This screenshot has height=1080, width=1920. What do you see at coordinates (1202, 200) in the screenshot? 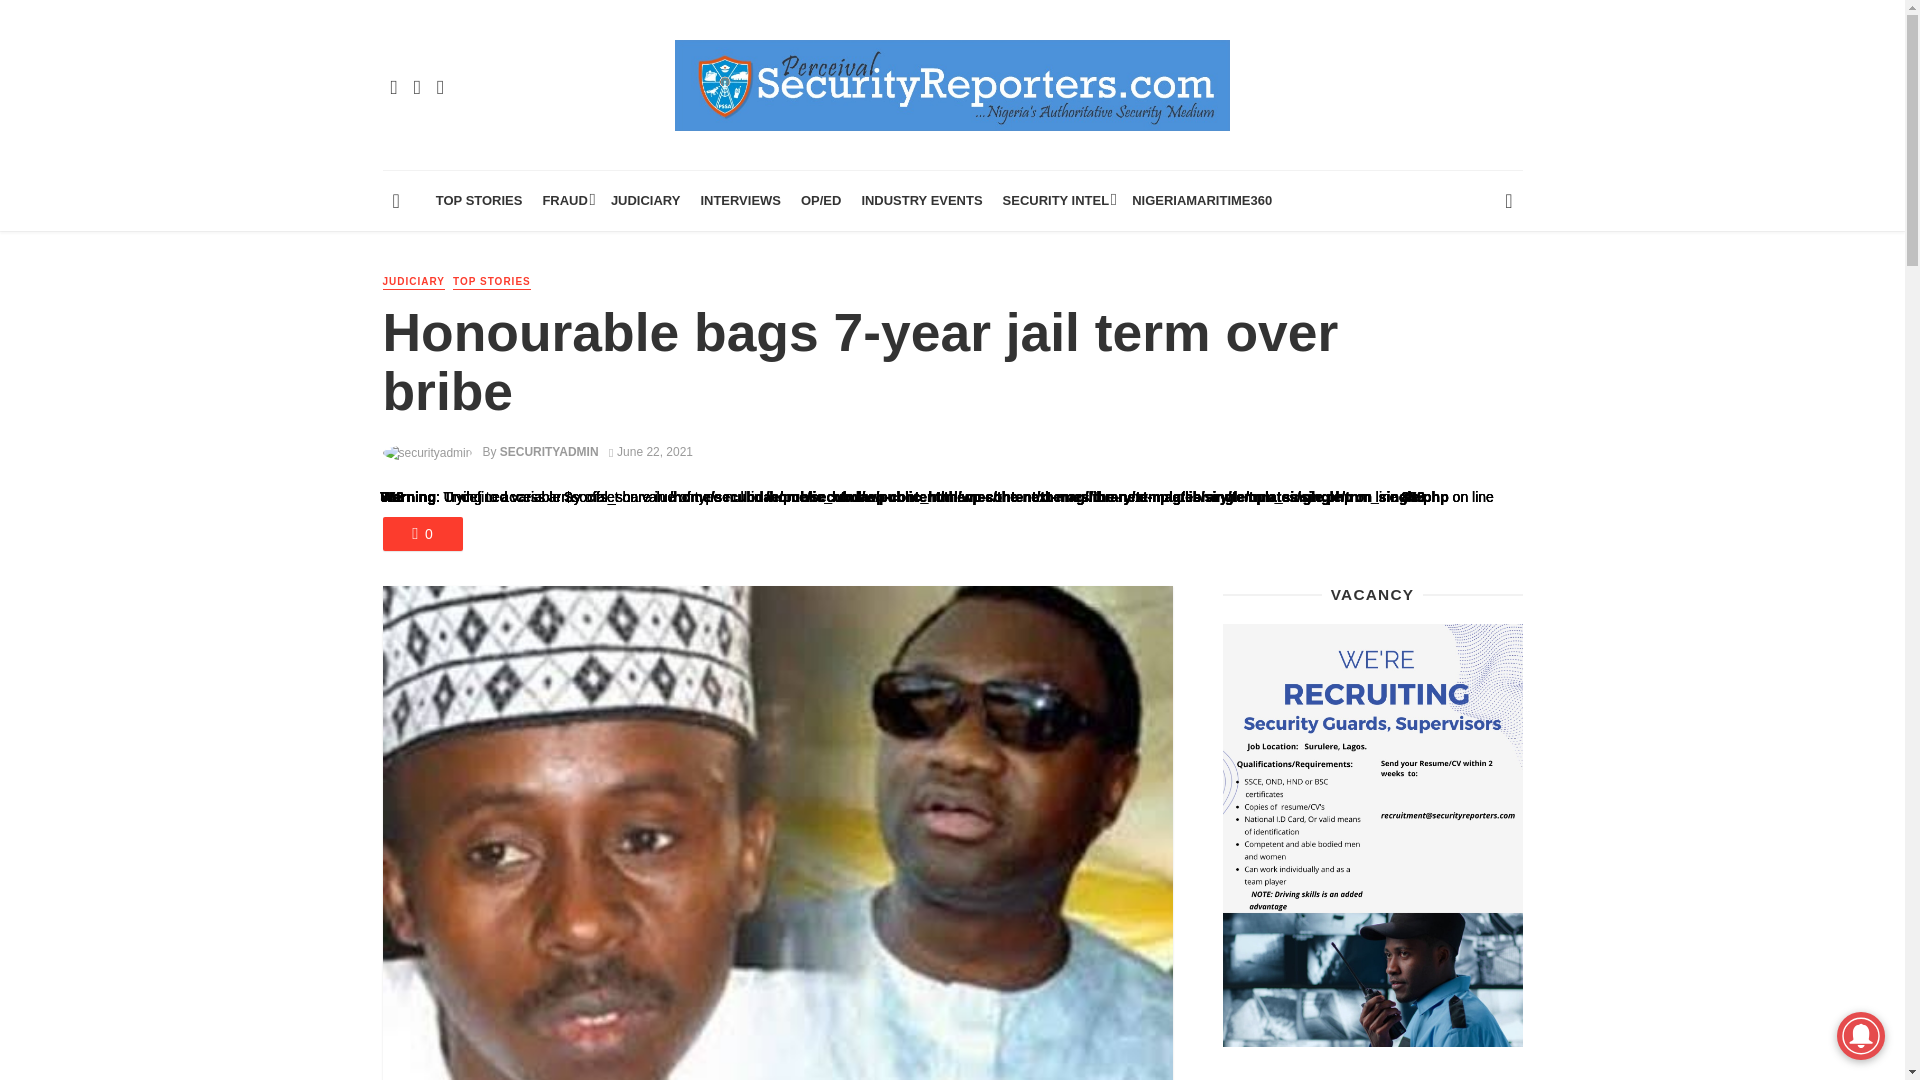
I see `NIGERIAMARITIME360` at bounding box center [1202, 200].